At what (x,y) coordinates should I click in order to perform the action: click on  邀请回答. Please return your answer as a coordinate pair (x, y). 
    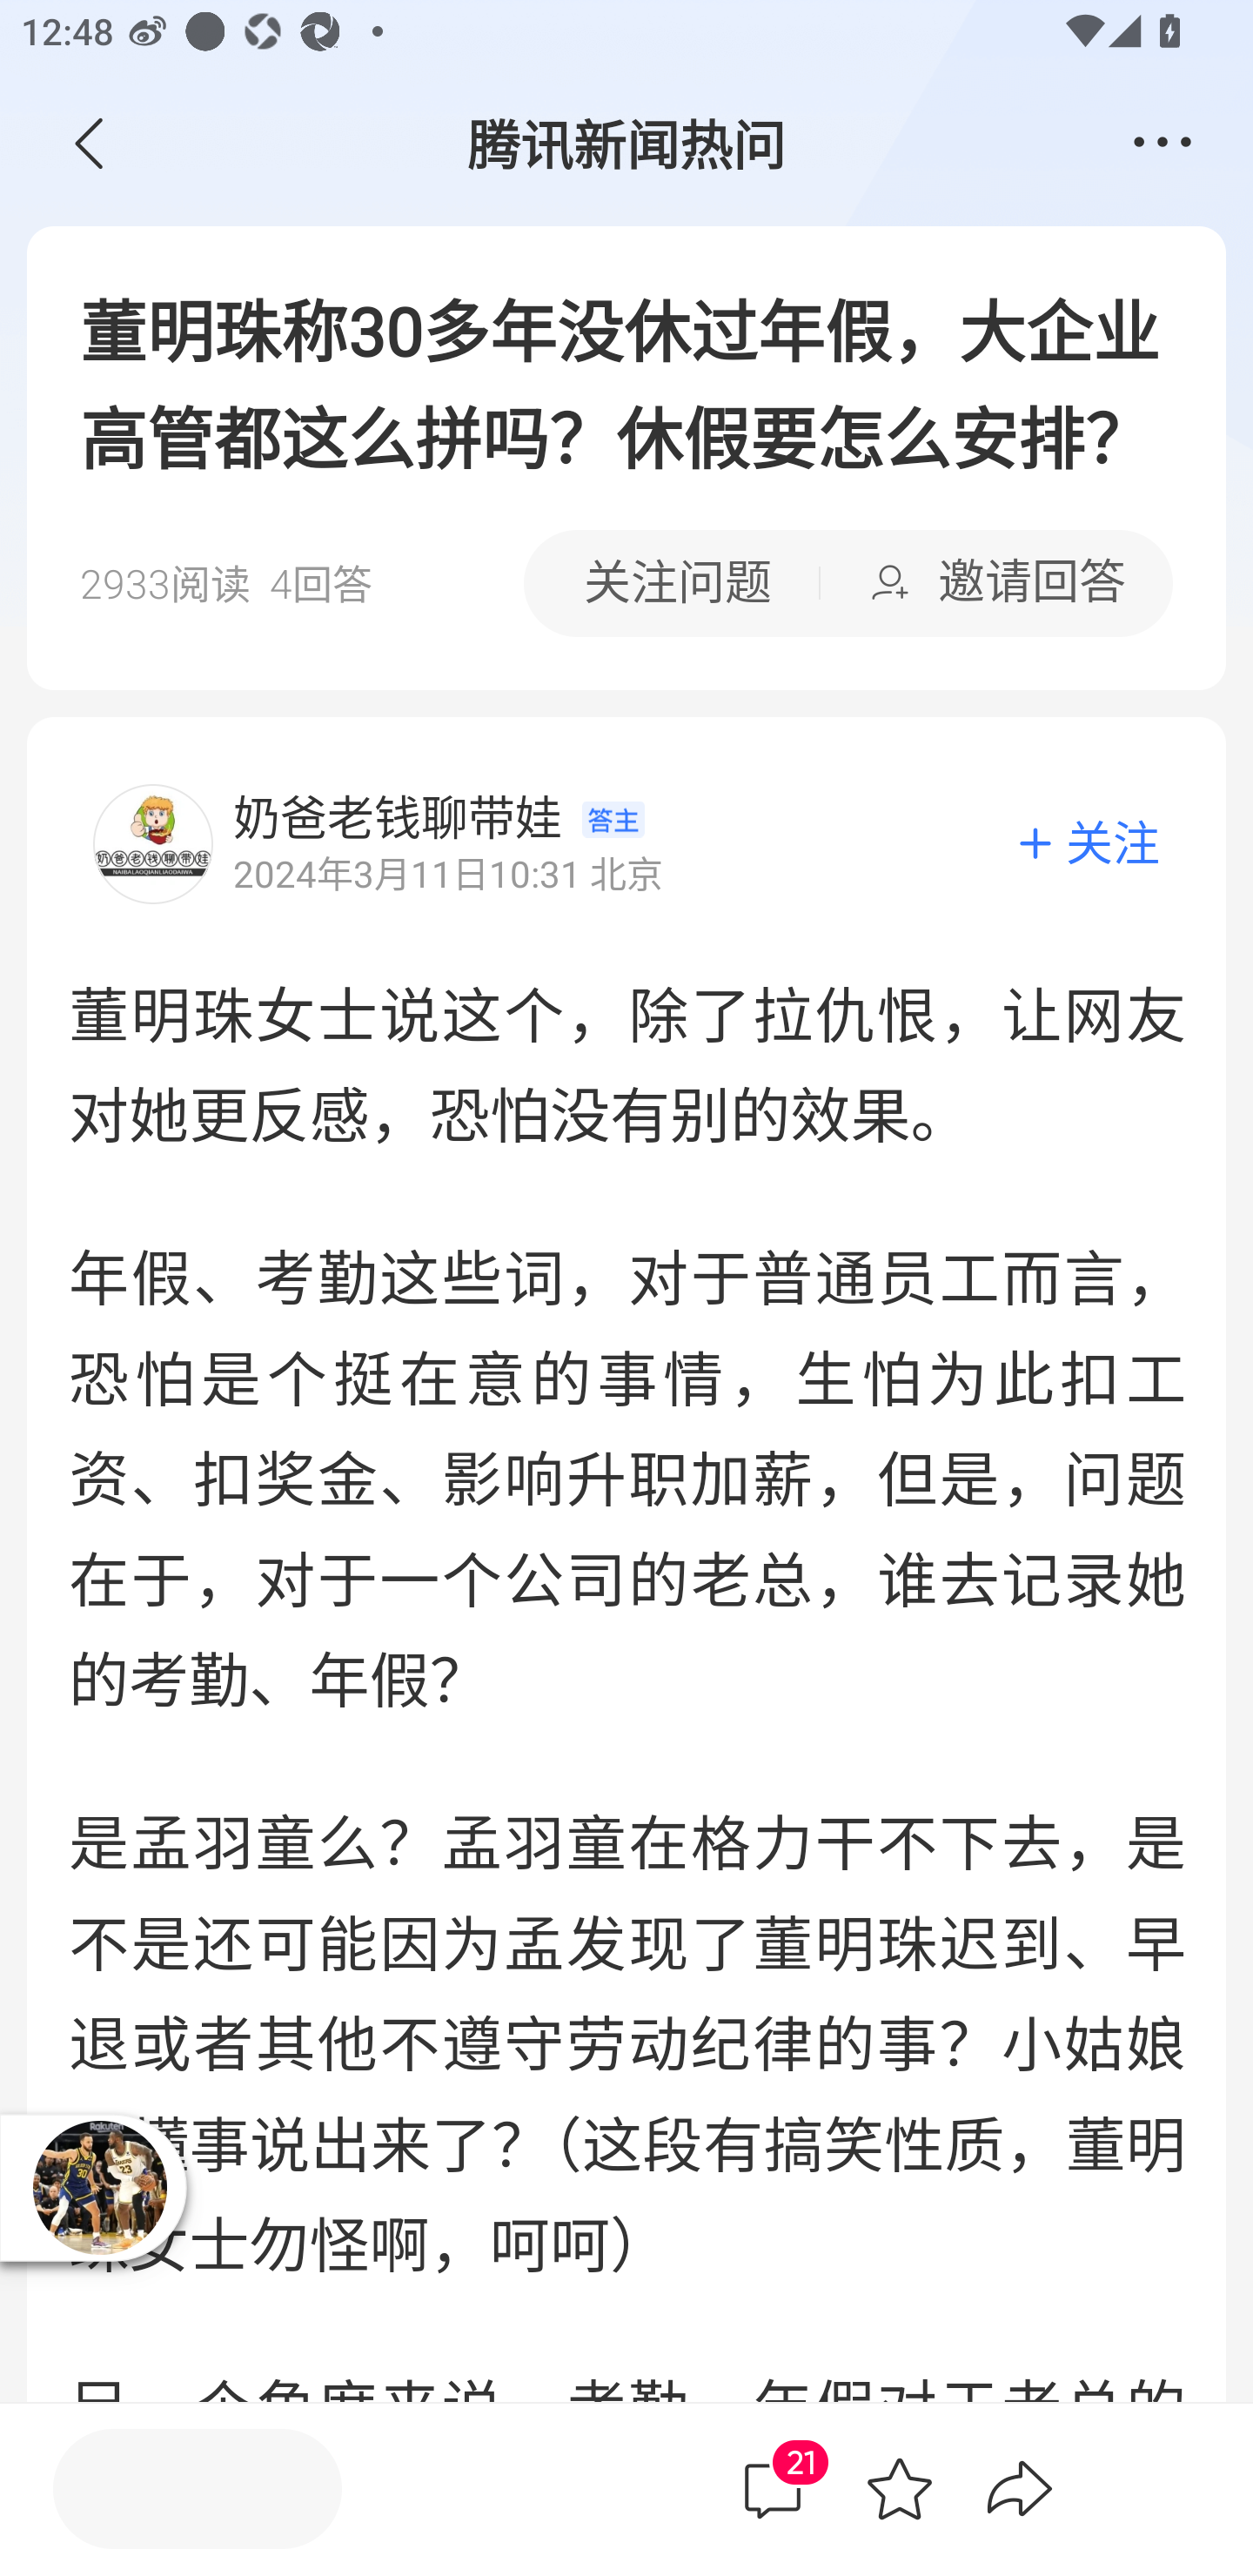
    Looking at the image, I should click on (996, 583).